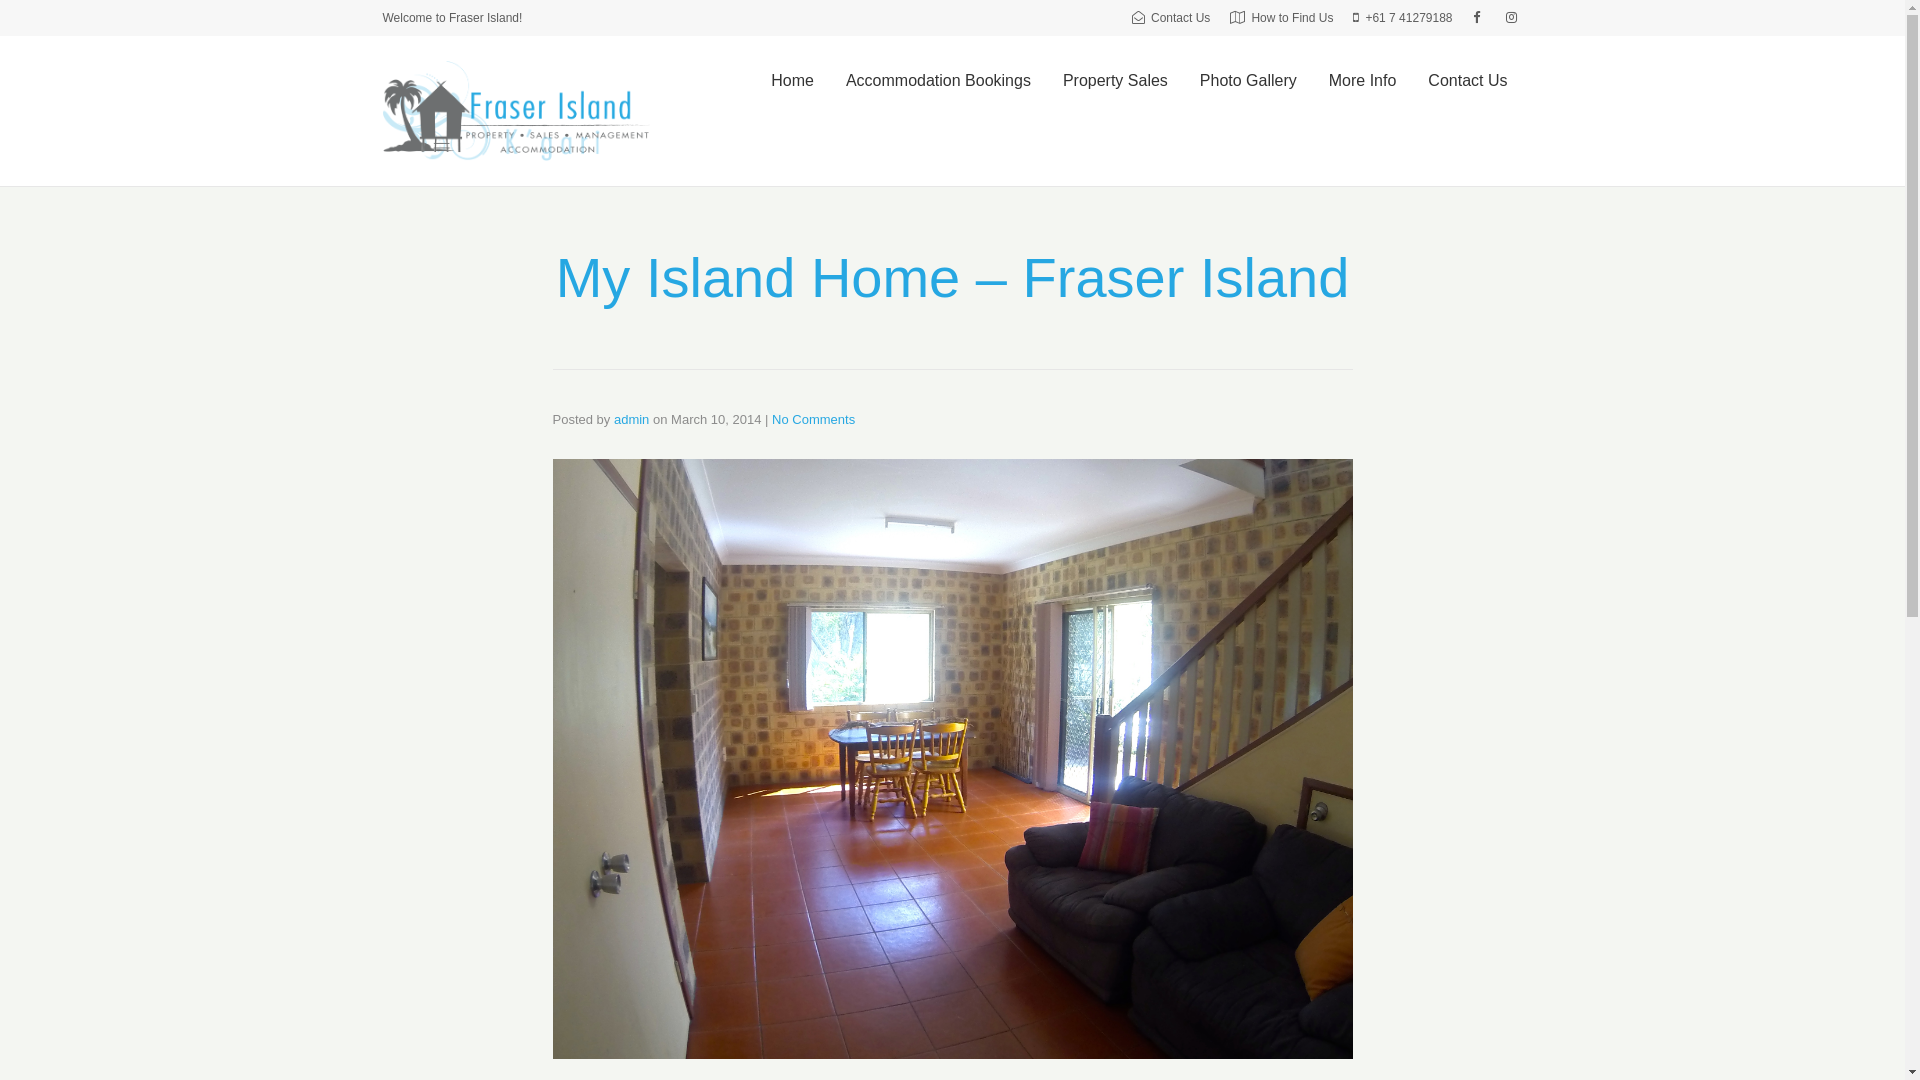 This screenshot has height=1080, width=1920. What do you see at coordinates (1116, 81) in the screenshot?
I see `Property Sales` at bounding box center [1116, 81].